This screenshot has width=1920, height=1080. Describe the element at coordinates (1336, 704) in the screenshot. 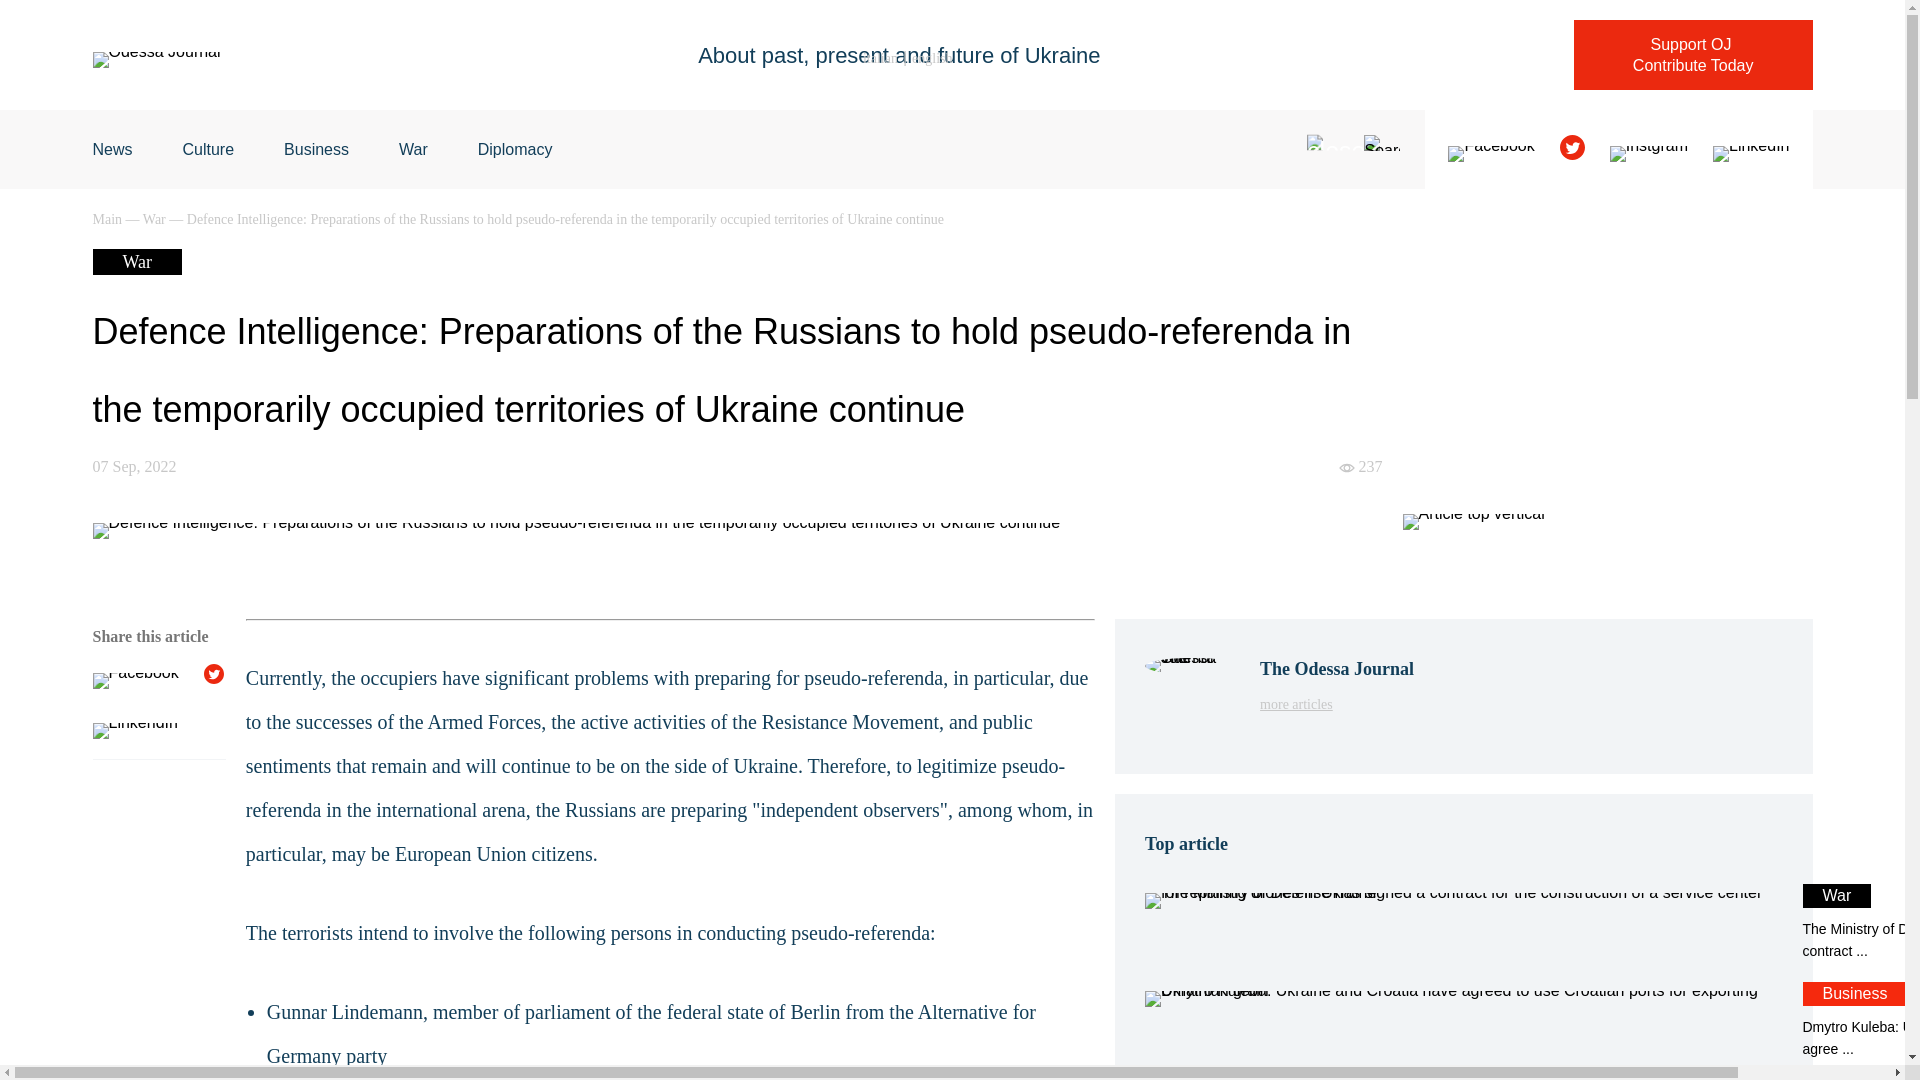

I see `Business` at that location.